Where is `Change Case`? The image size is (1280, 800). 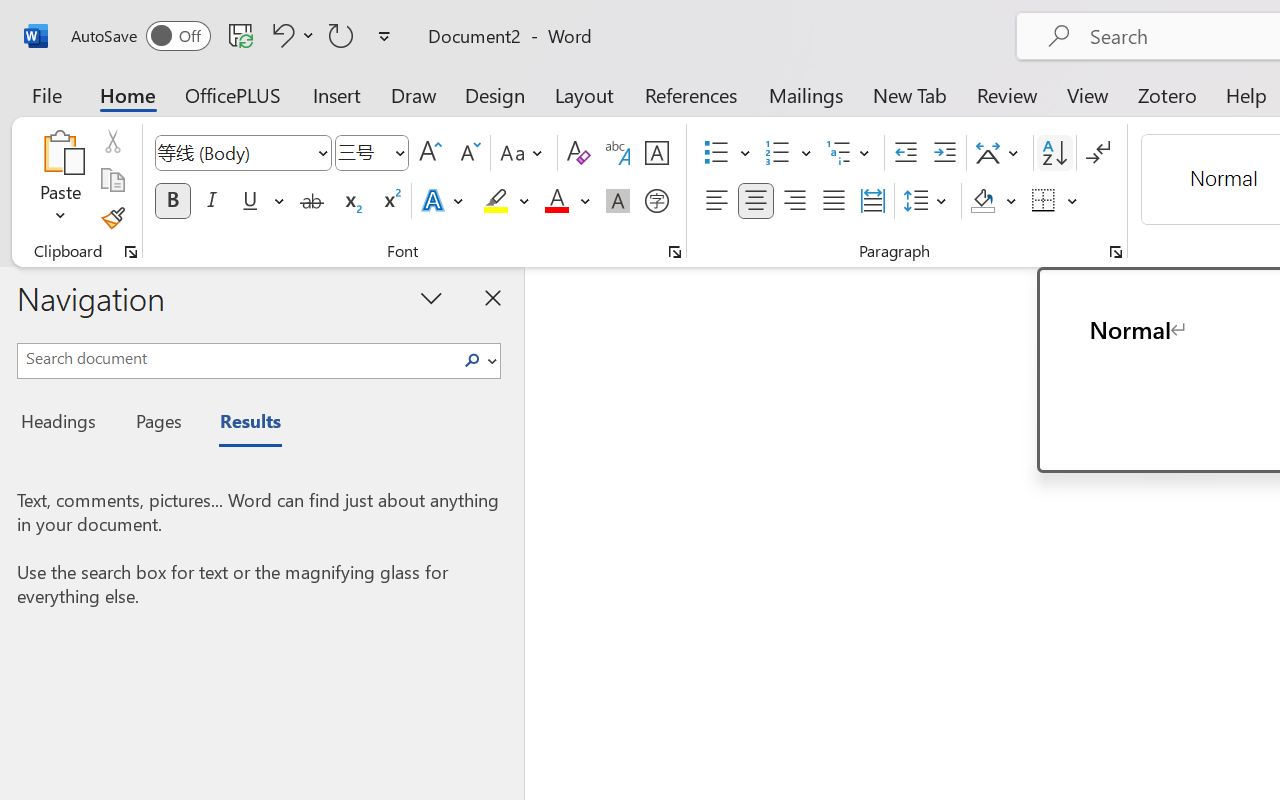
Change Case is located at coordinates (524, 153).